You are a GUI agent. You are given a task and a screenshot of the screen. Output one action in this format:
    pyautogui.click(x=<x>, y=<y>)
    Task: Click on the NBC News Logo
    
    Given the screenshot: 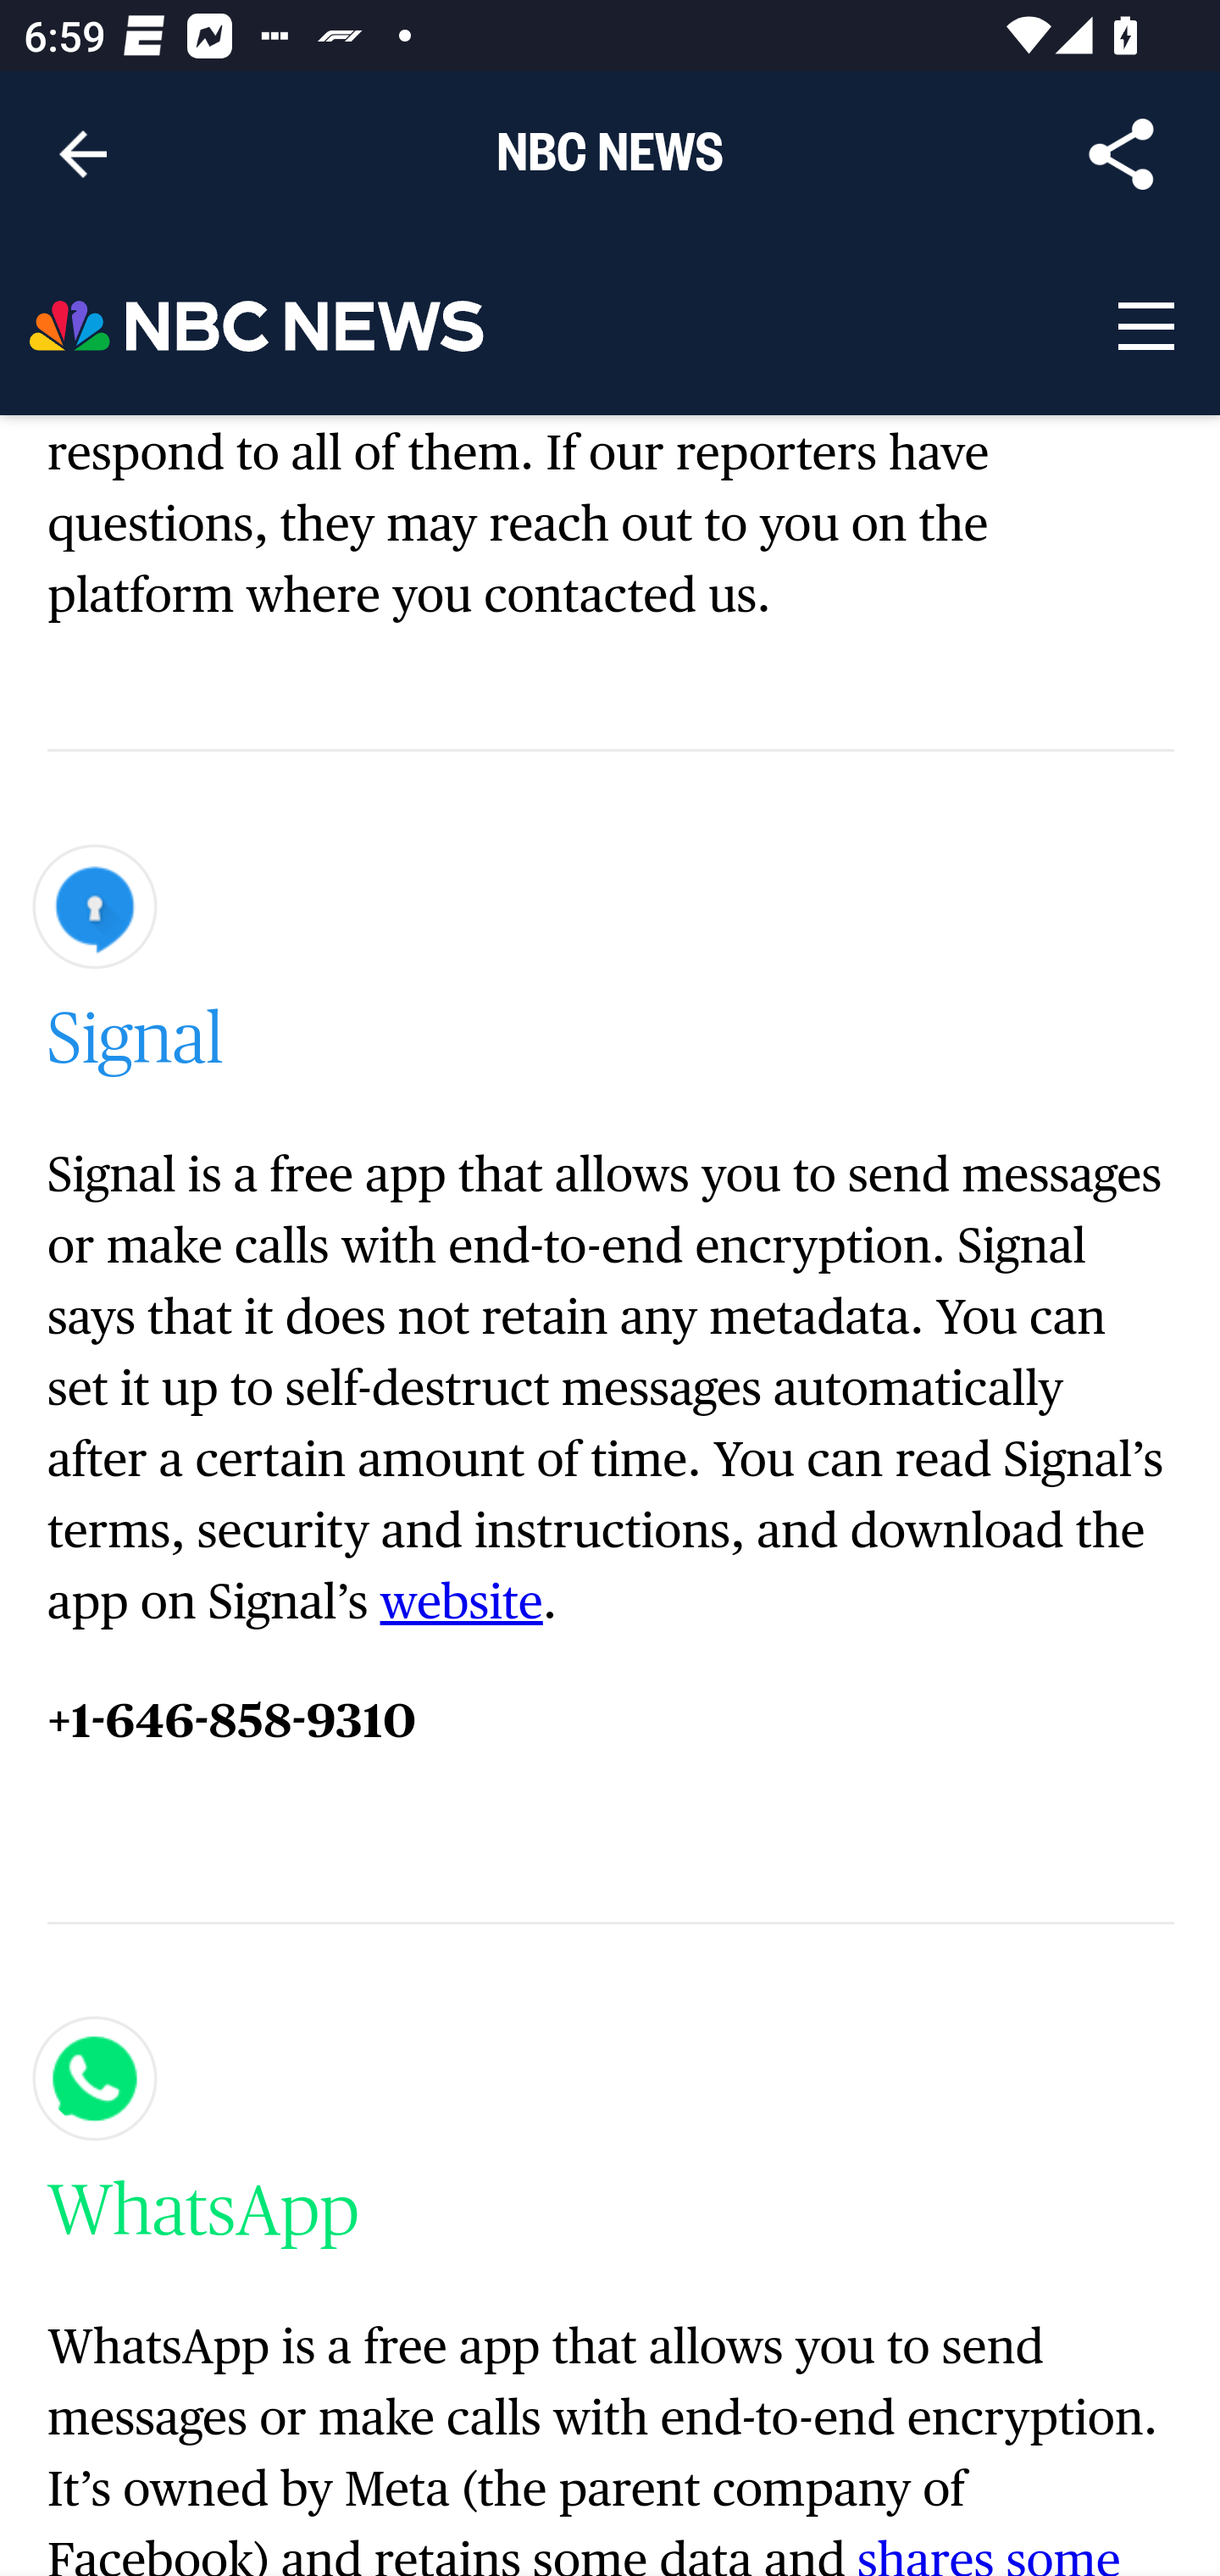 What is the action you would take?
    pyautogui.click(x=258, y=327)
    